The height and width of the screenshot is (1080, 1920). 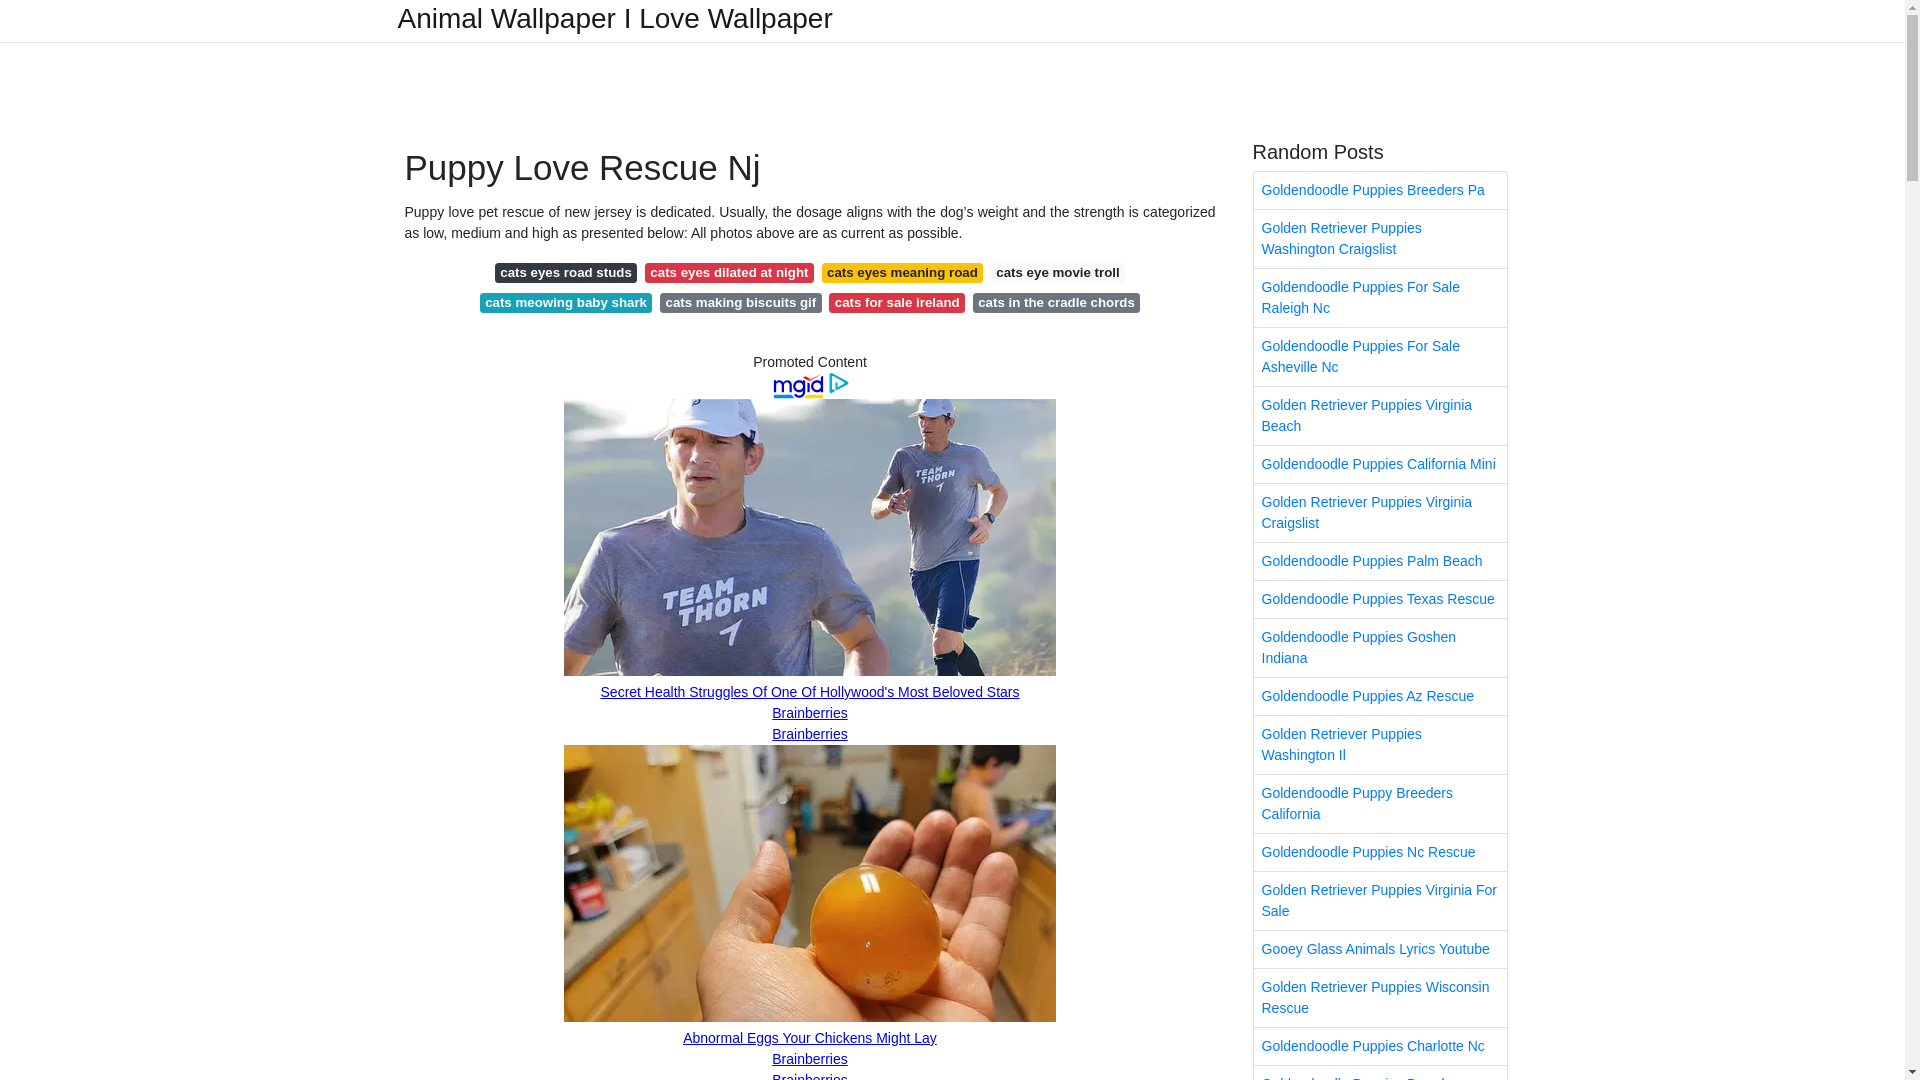 I want to click on Goldendoodle Puppies California Mini, so click(x=1380, y=464).